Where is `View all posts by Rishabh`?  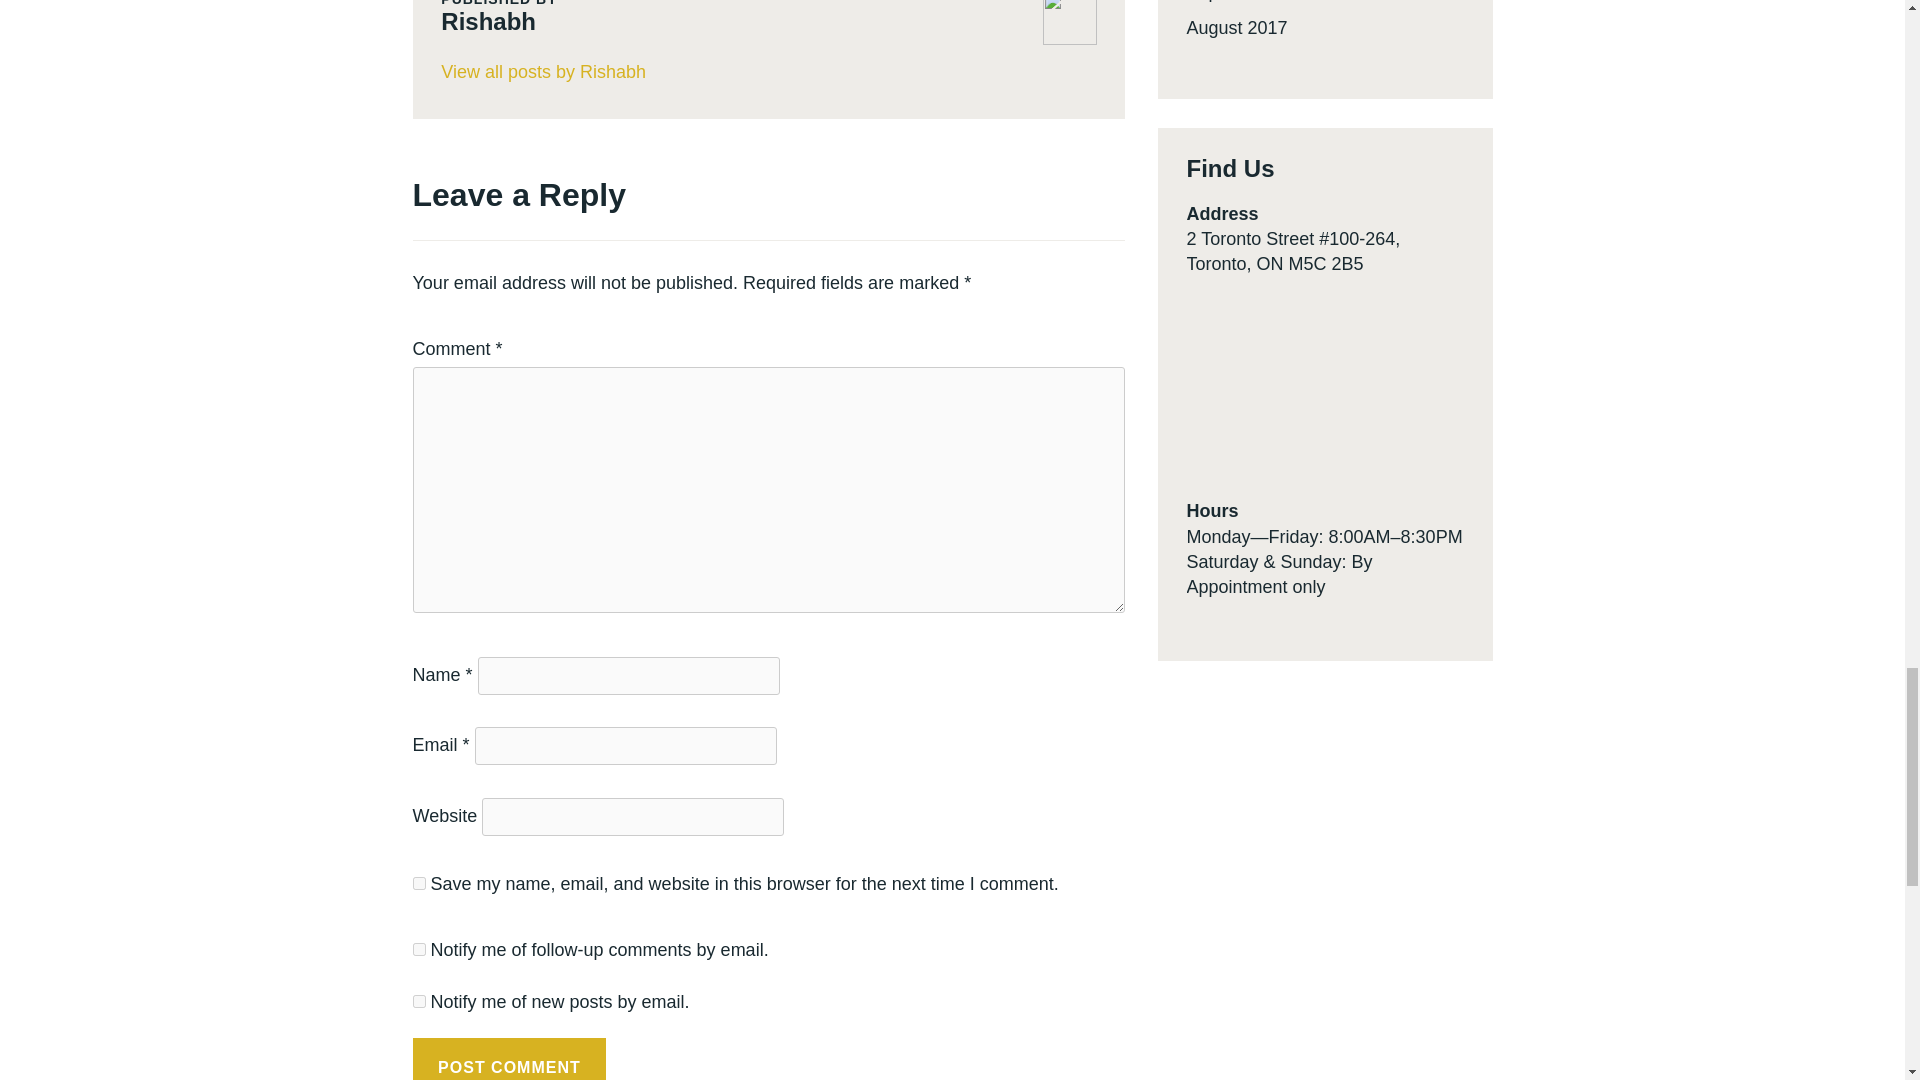
View all posts by Rishabh is located at coordinates (768, 72).